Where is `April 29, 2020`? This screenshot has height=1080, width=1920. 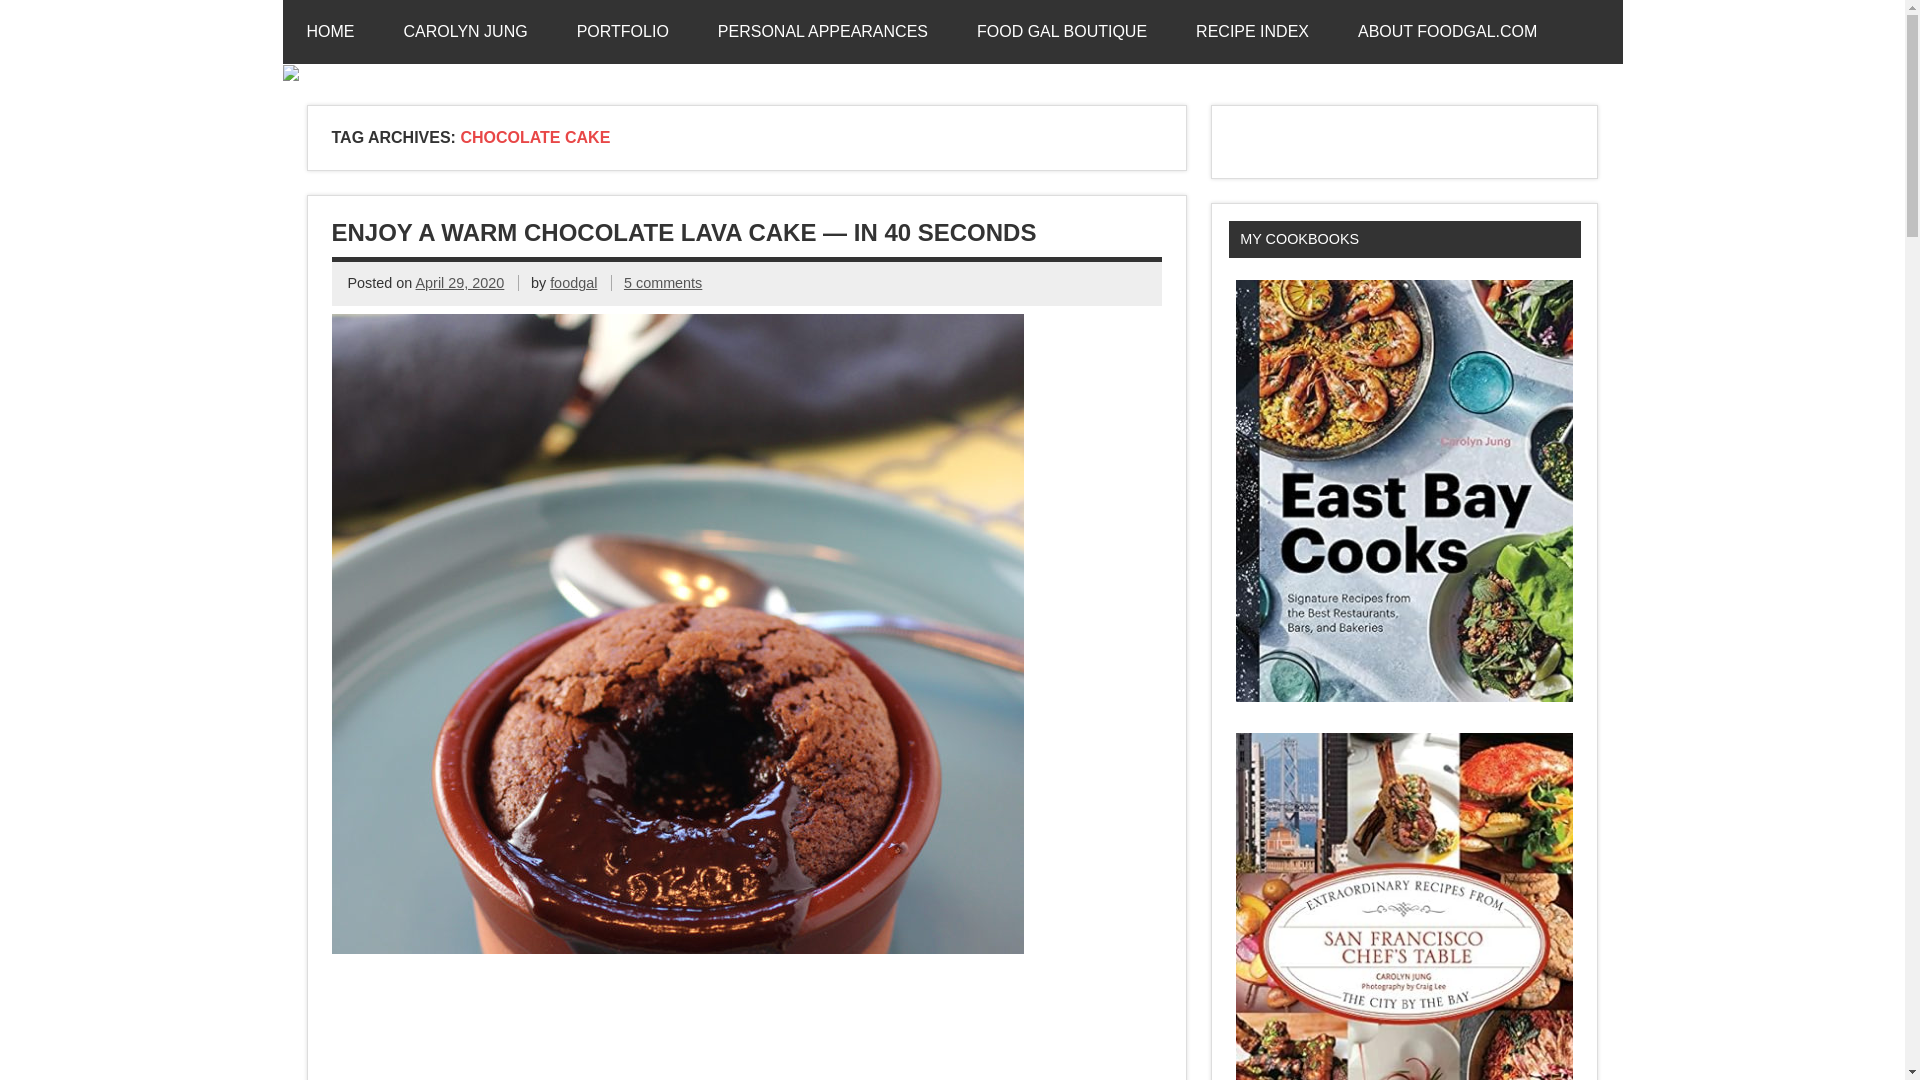 April 29, 2020 is located at coordinates (460, 282).